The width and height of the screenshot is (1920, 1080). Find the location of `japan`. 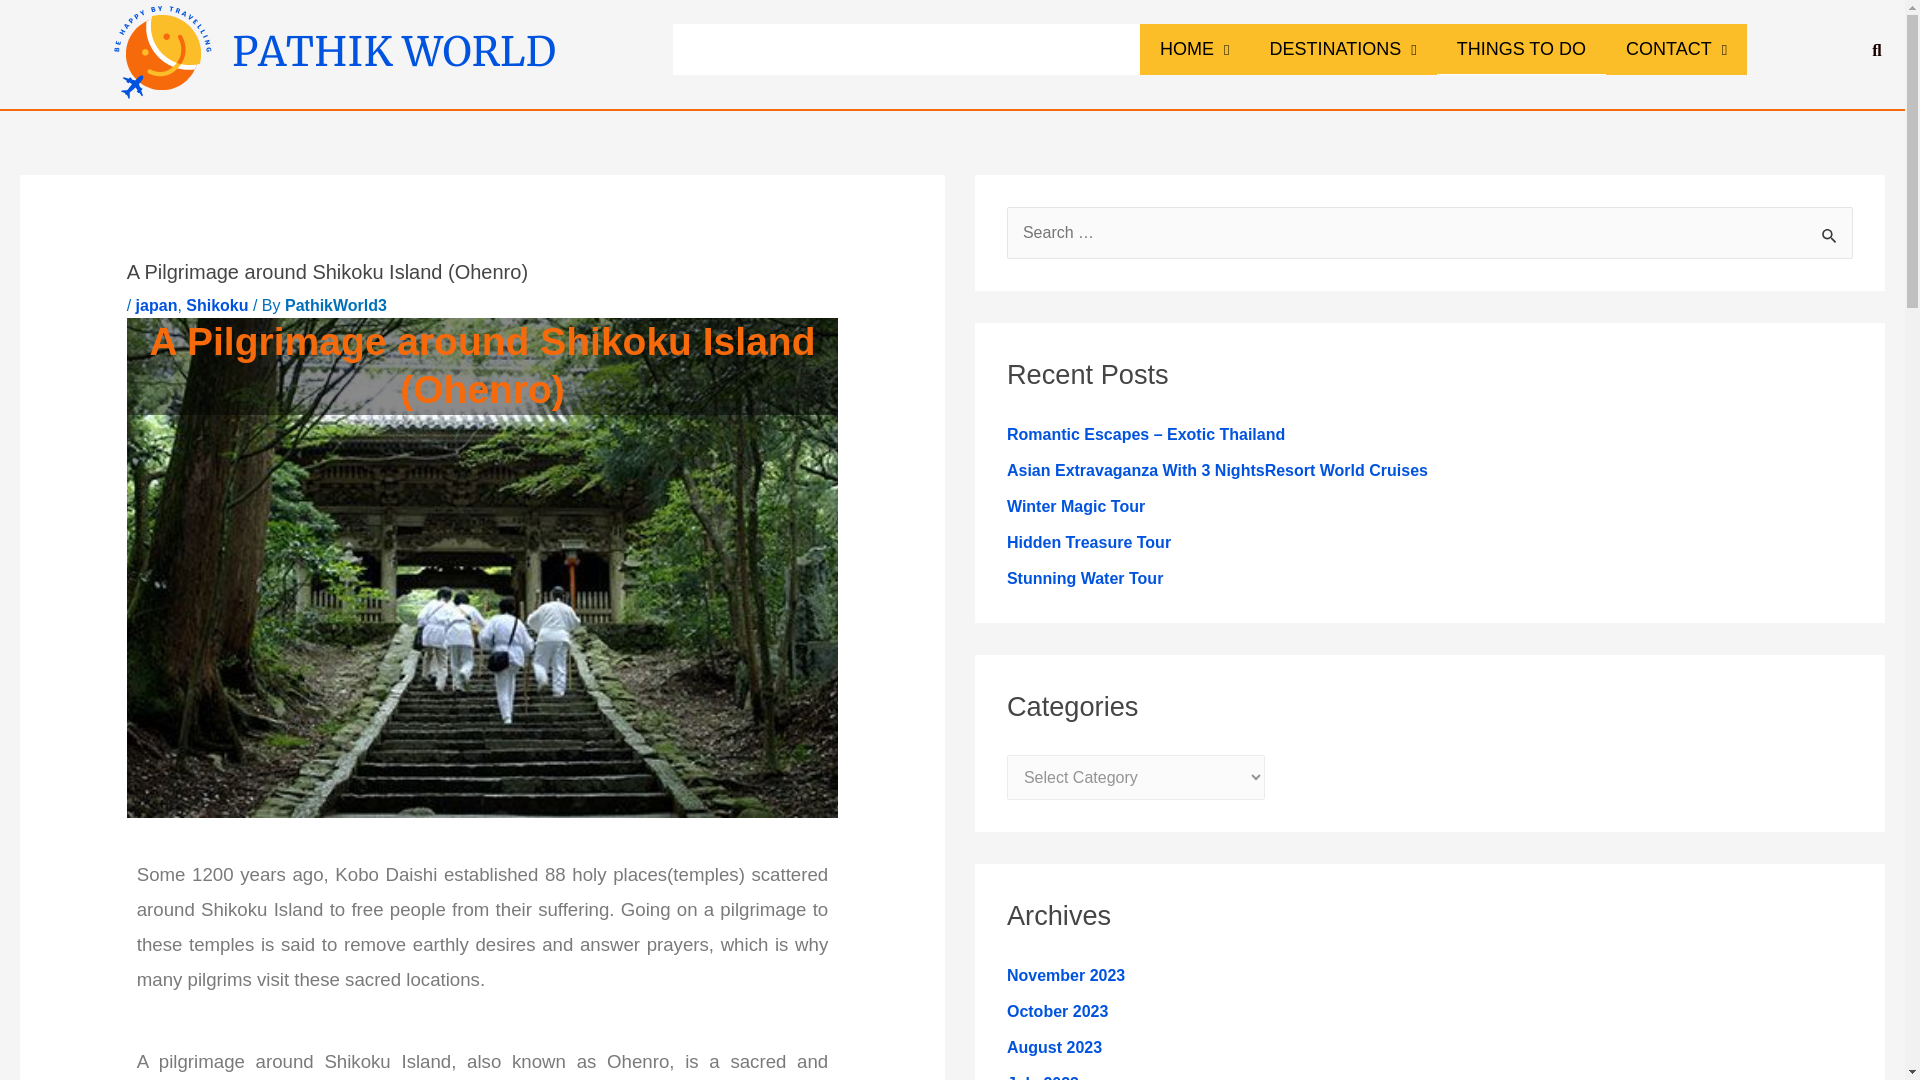

japan is located at coordinates (157, 306).